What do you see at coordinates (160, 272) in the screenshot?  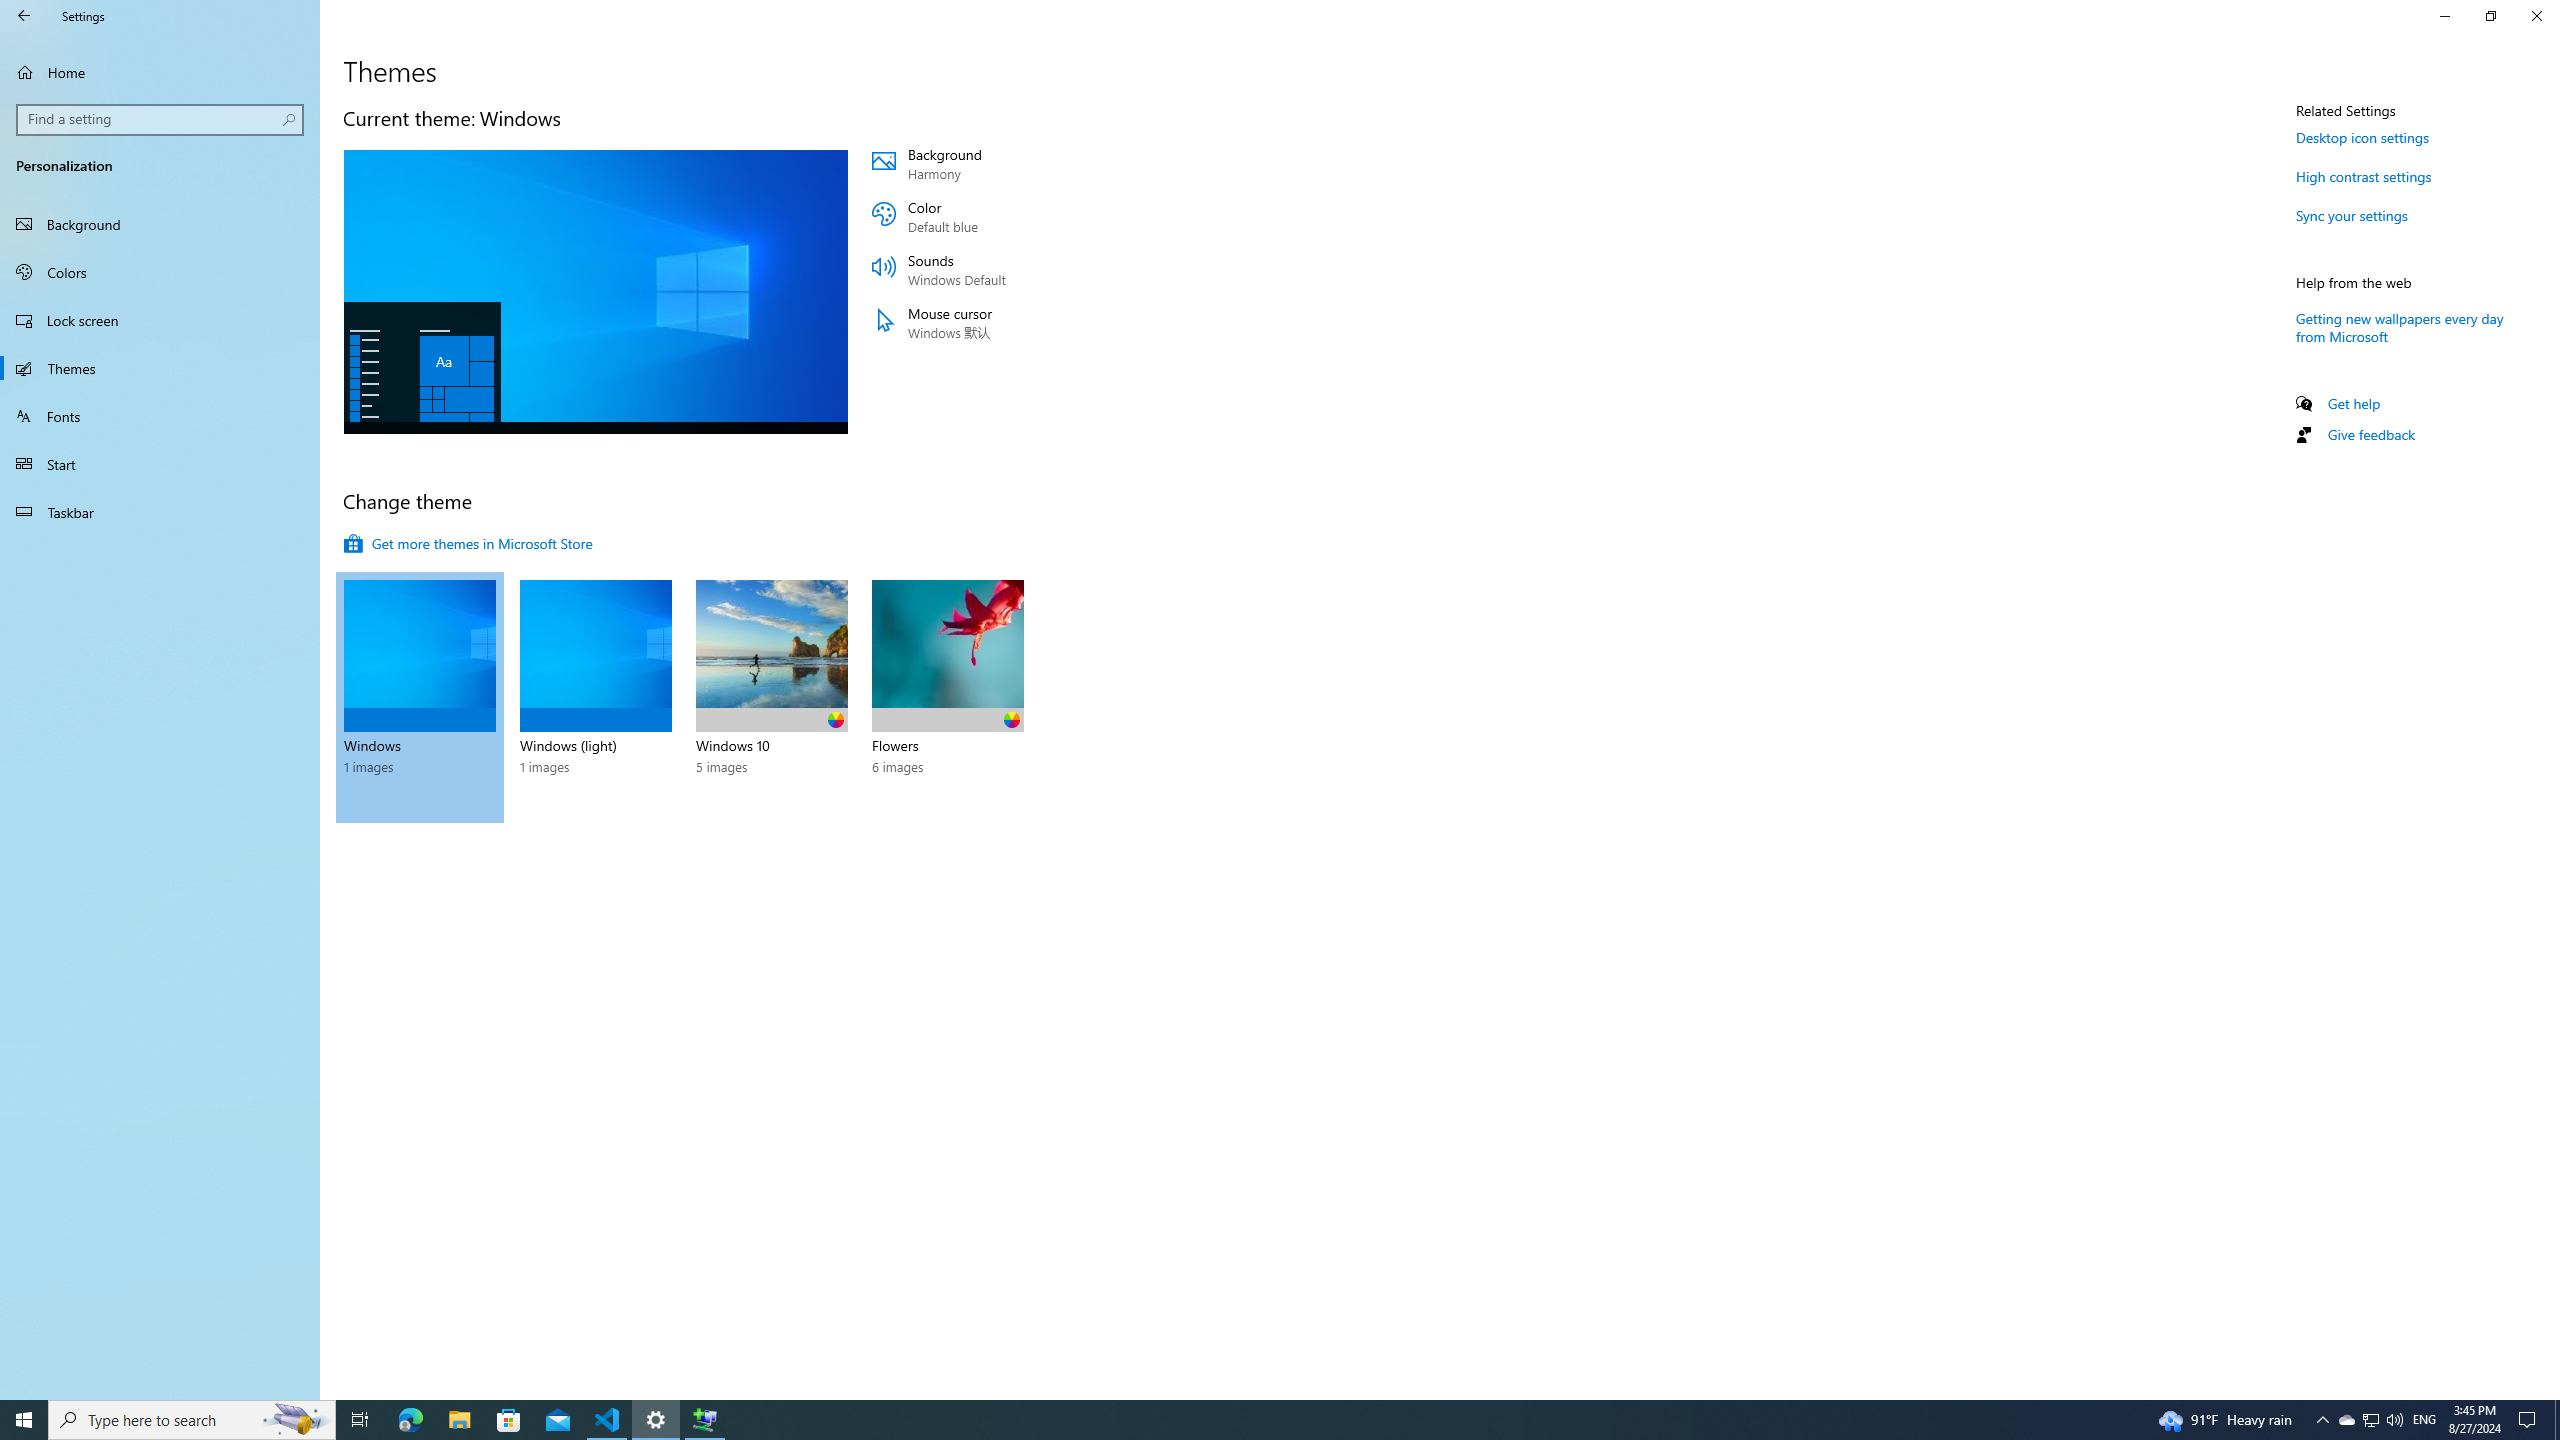 I see `Colors` at bounding box center [160, 272].